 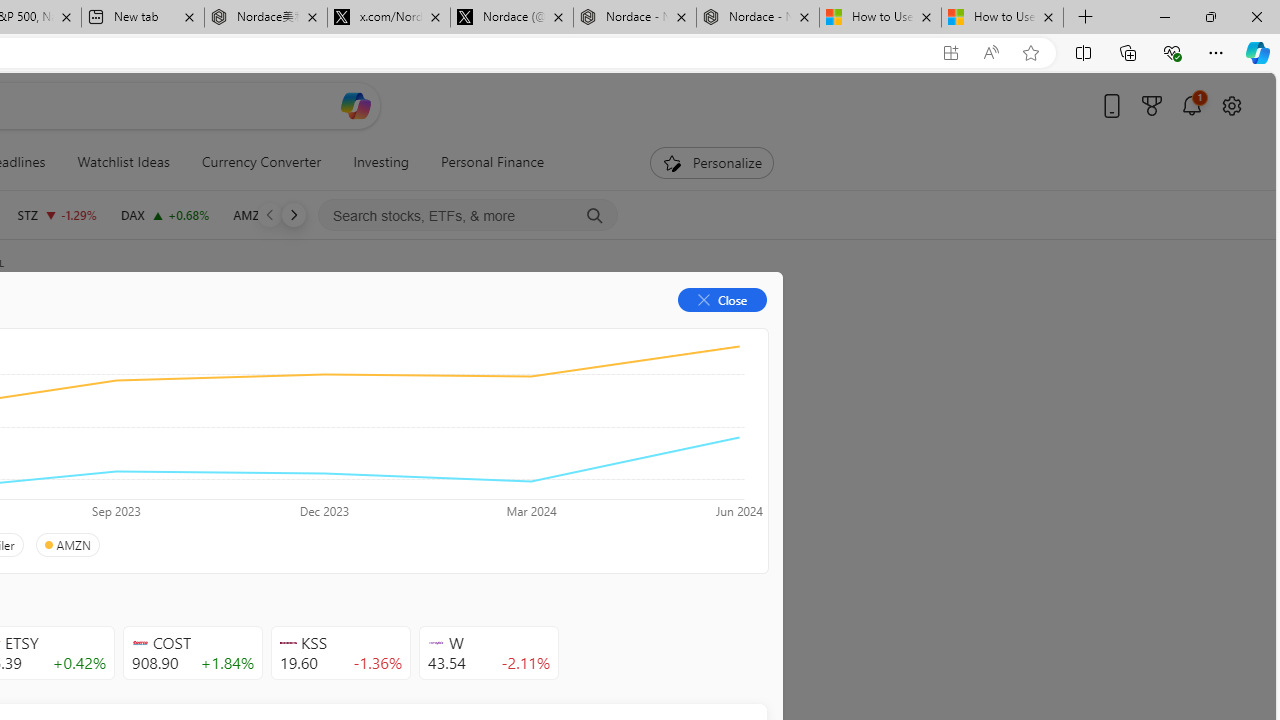 What do you see at coordinates (108, 332) in the screenshot?
I see `Summary` at bounding box center [108, 332].